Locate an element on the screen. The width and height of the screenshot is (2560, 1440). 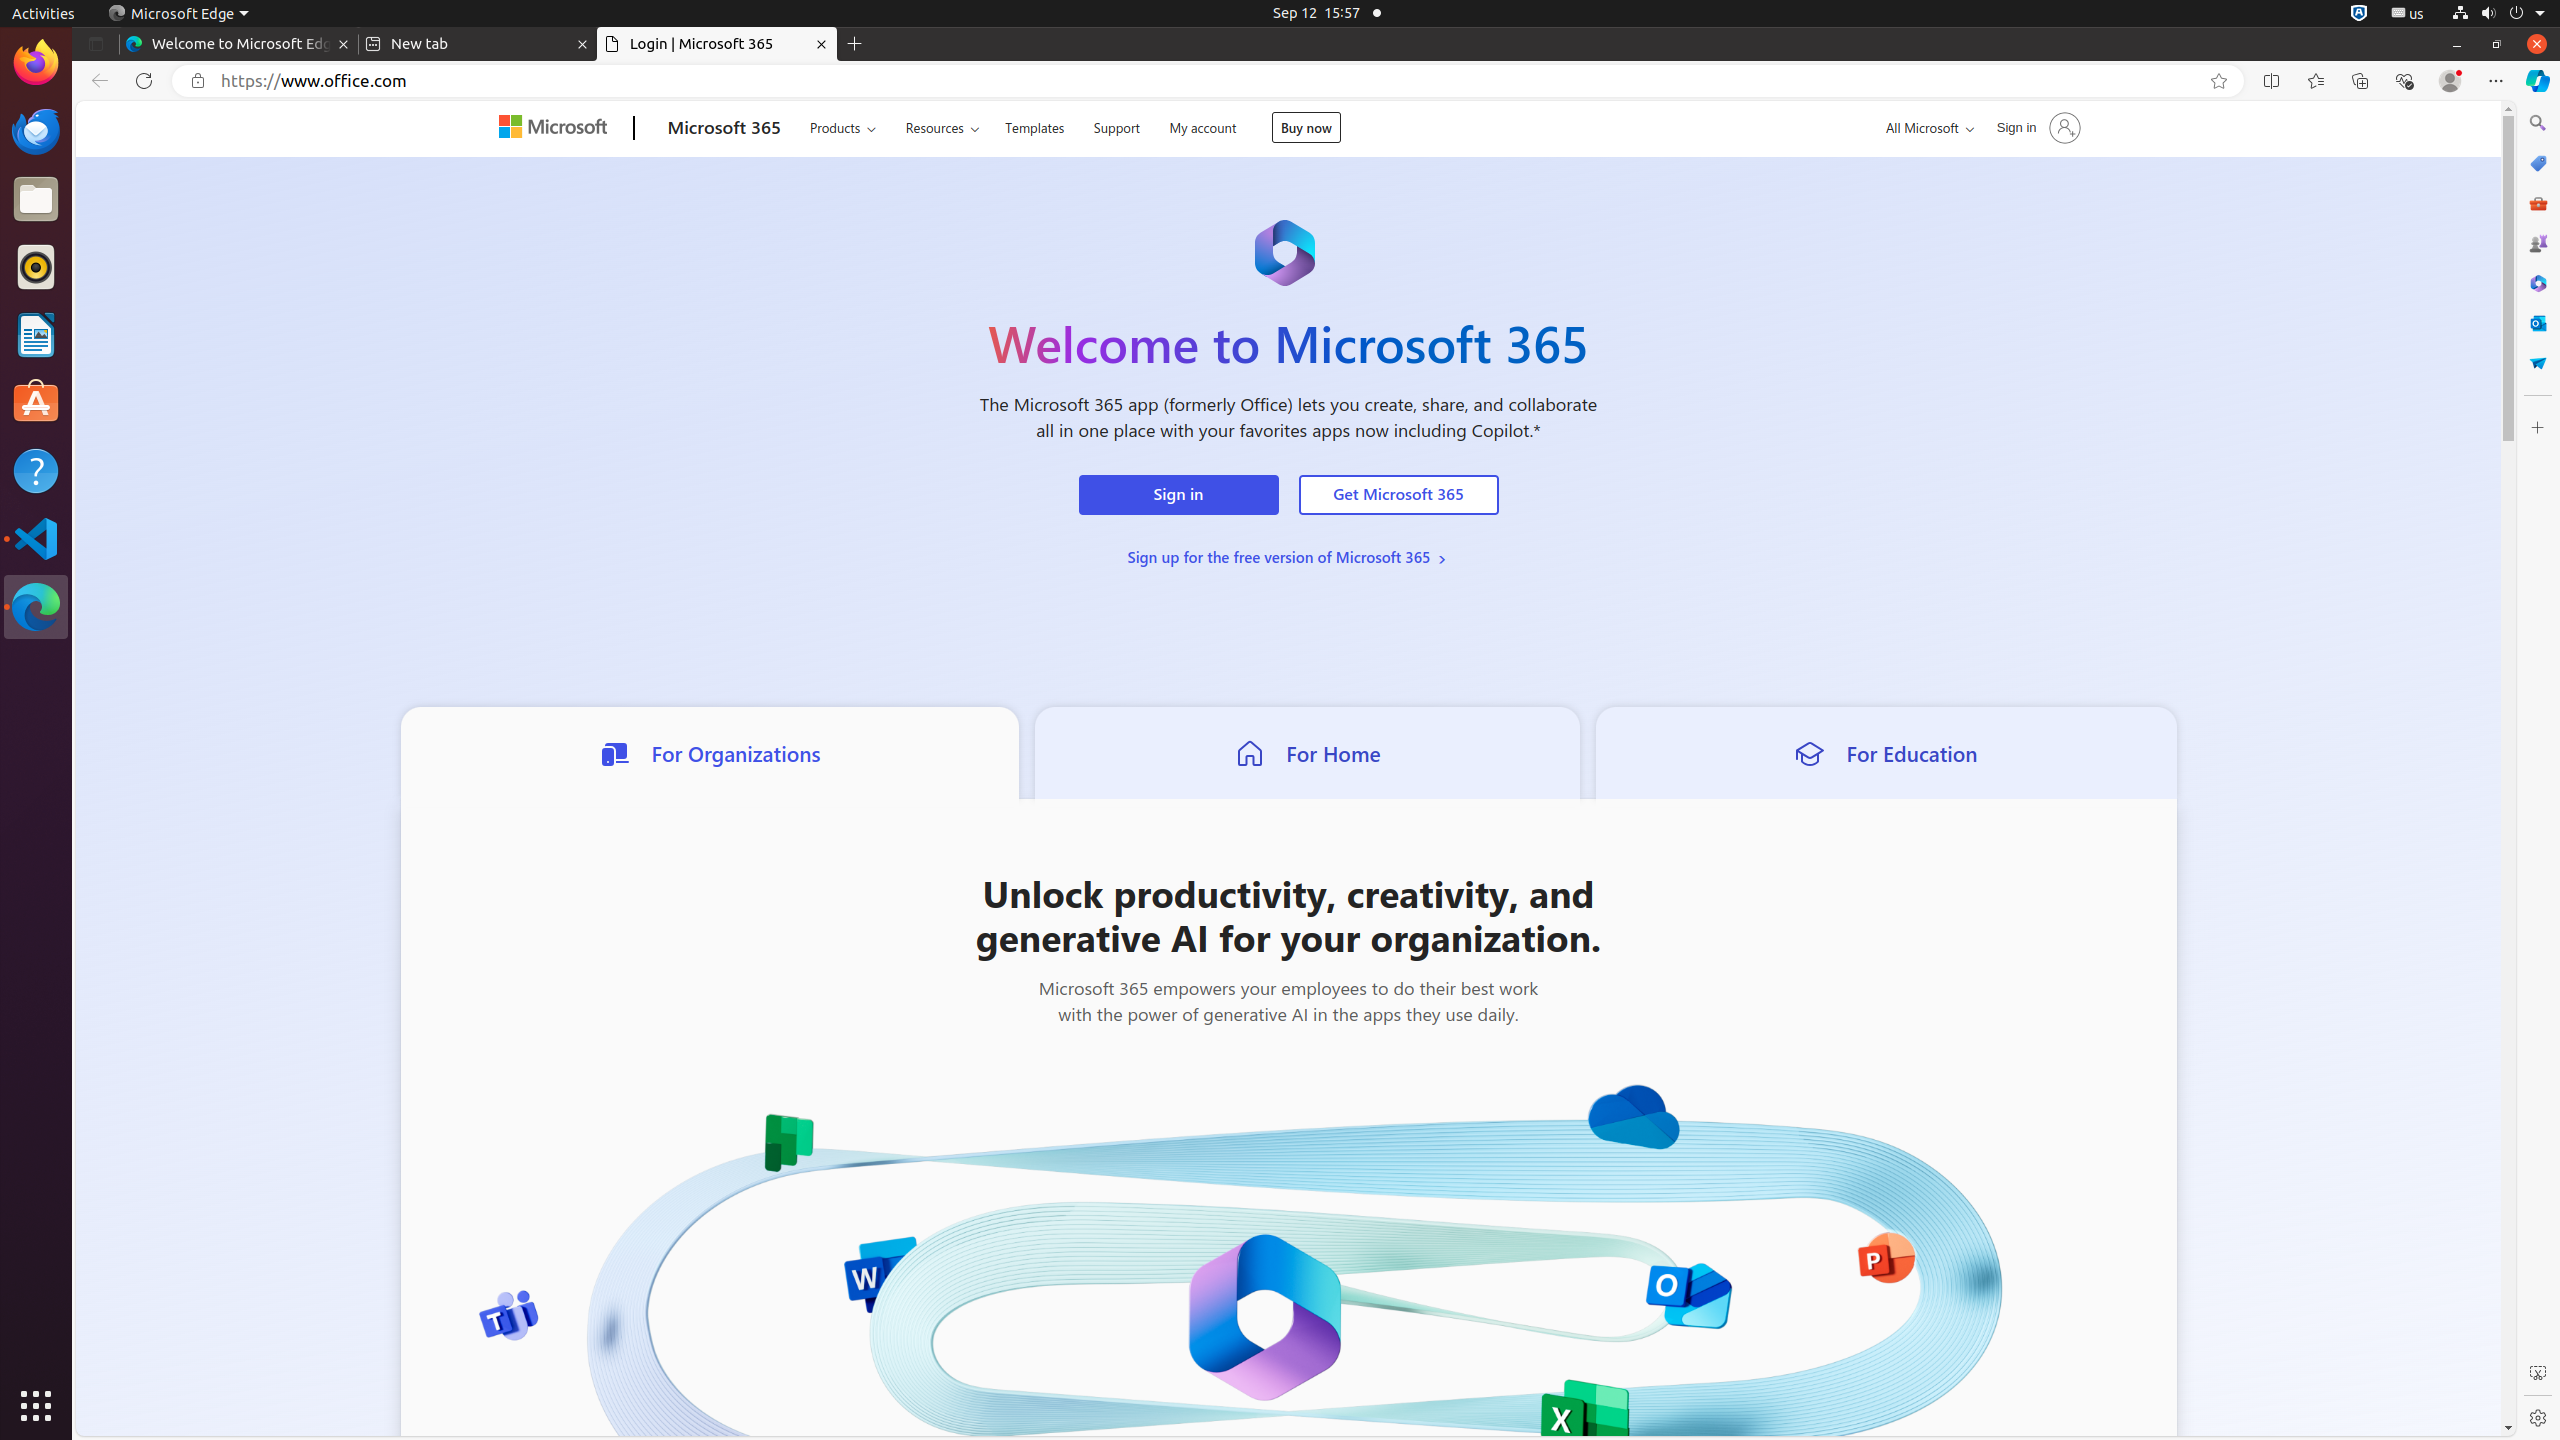
Sign up for the free version of Microsoft 365 is located at coordinates (1288, 557).